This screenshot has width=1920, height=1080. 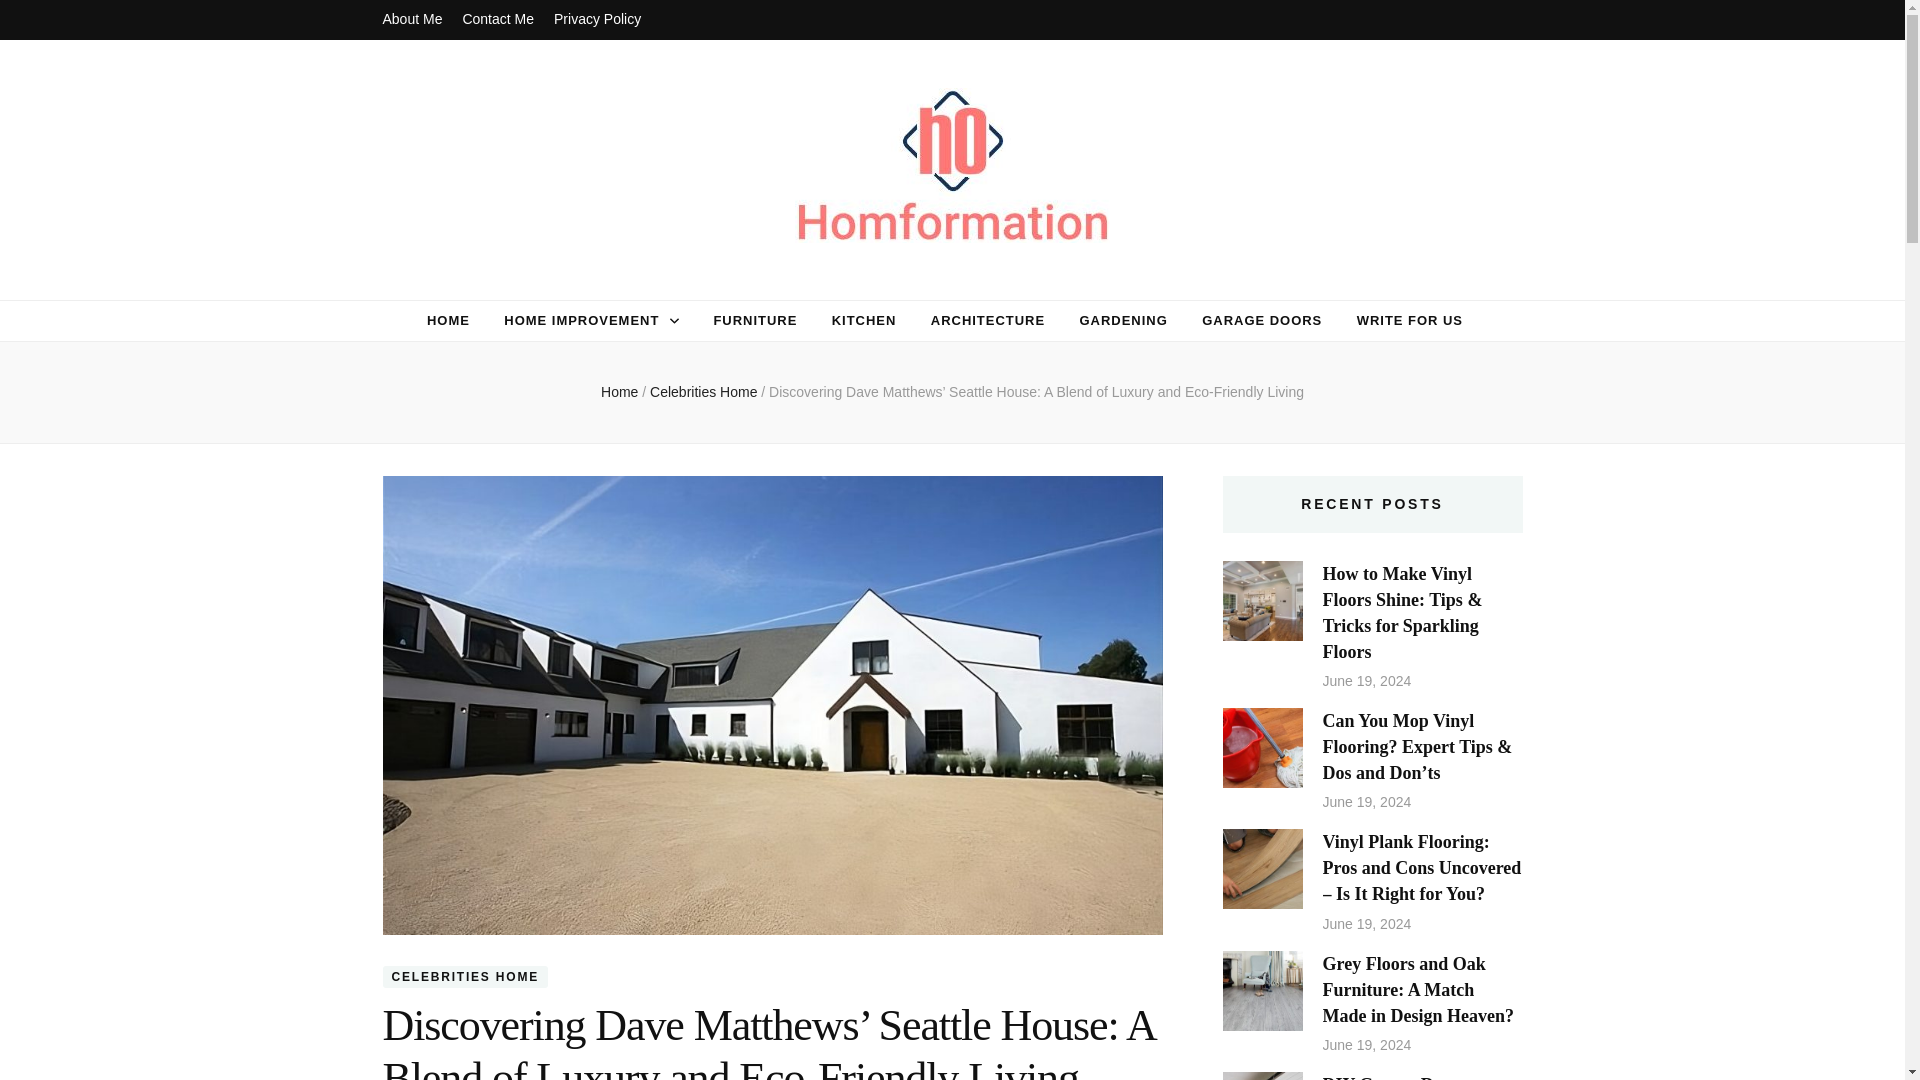 I want to click on CELEBRITIES HOME, so click(x=464, y=976).